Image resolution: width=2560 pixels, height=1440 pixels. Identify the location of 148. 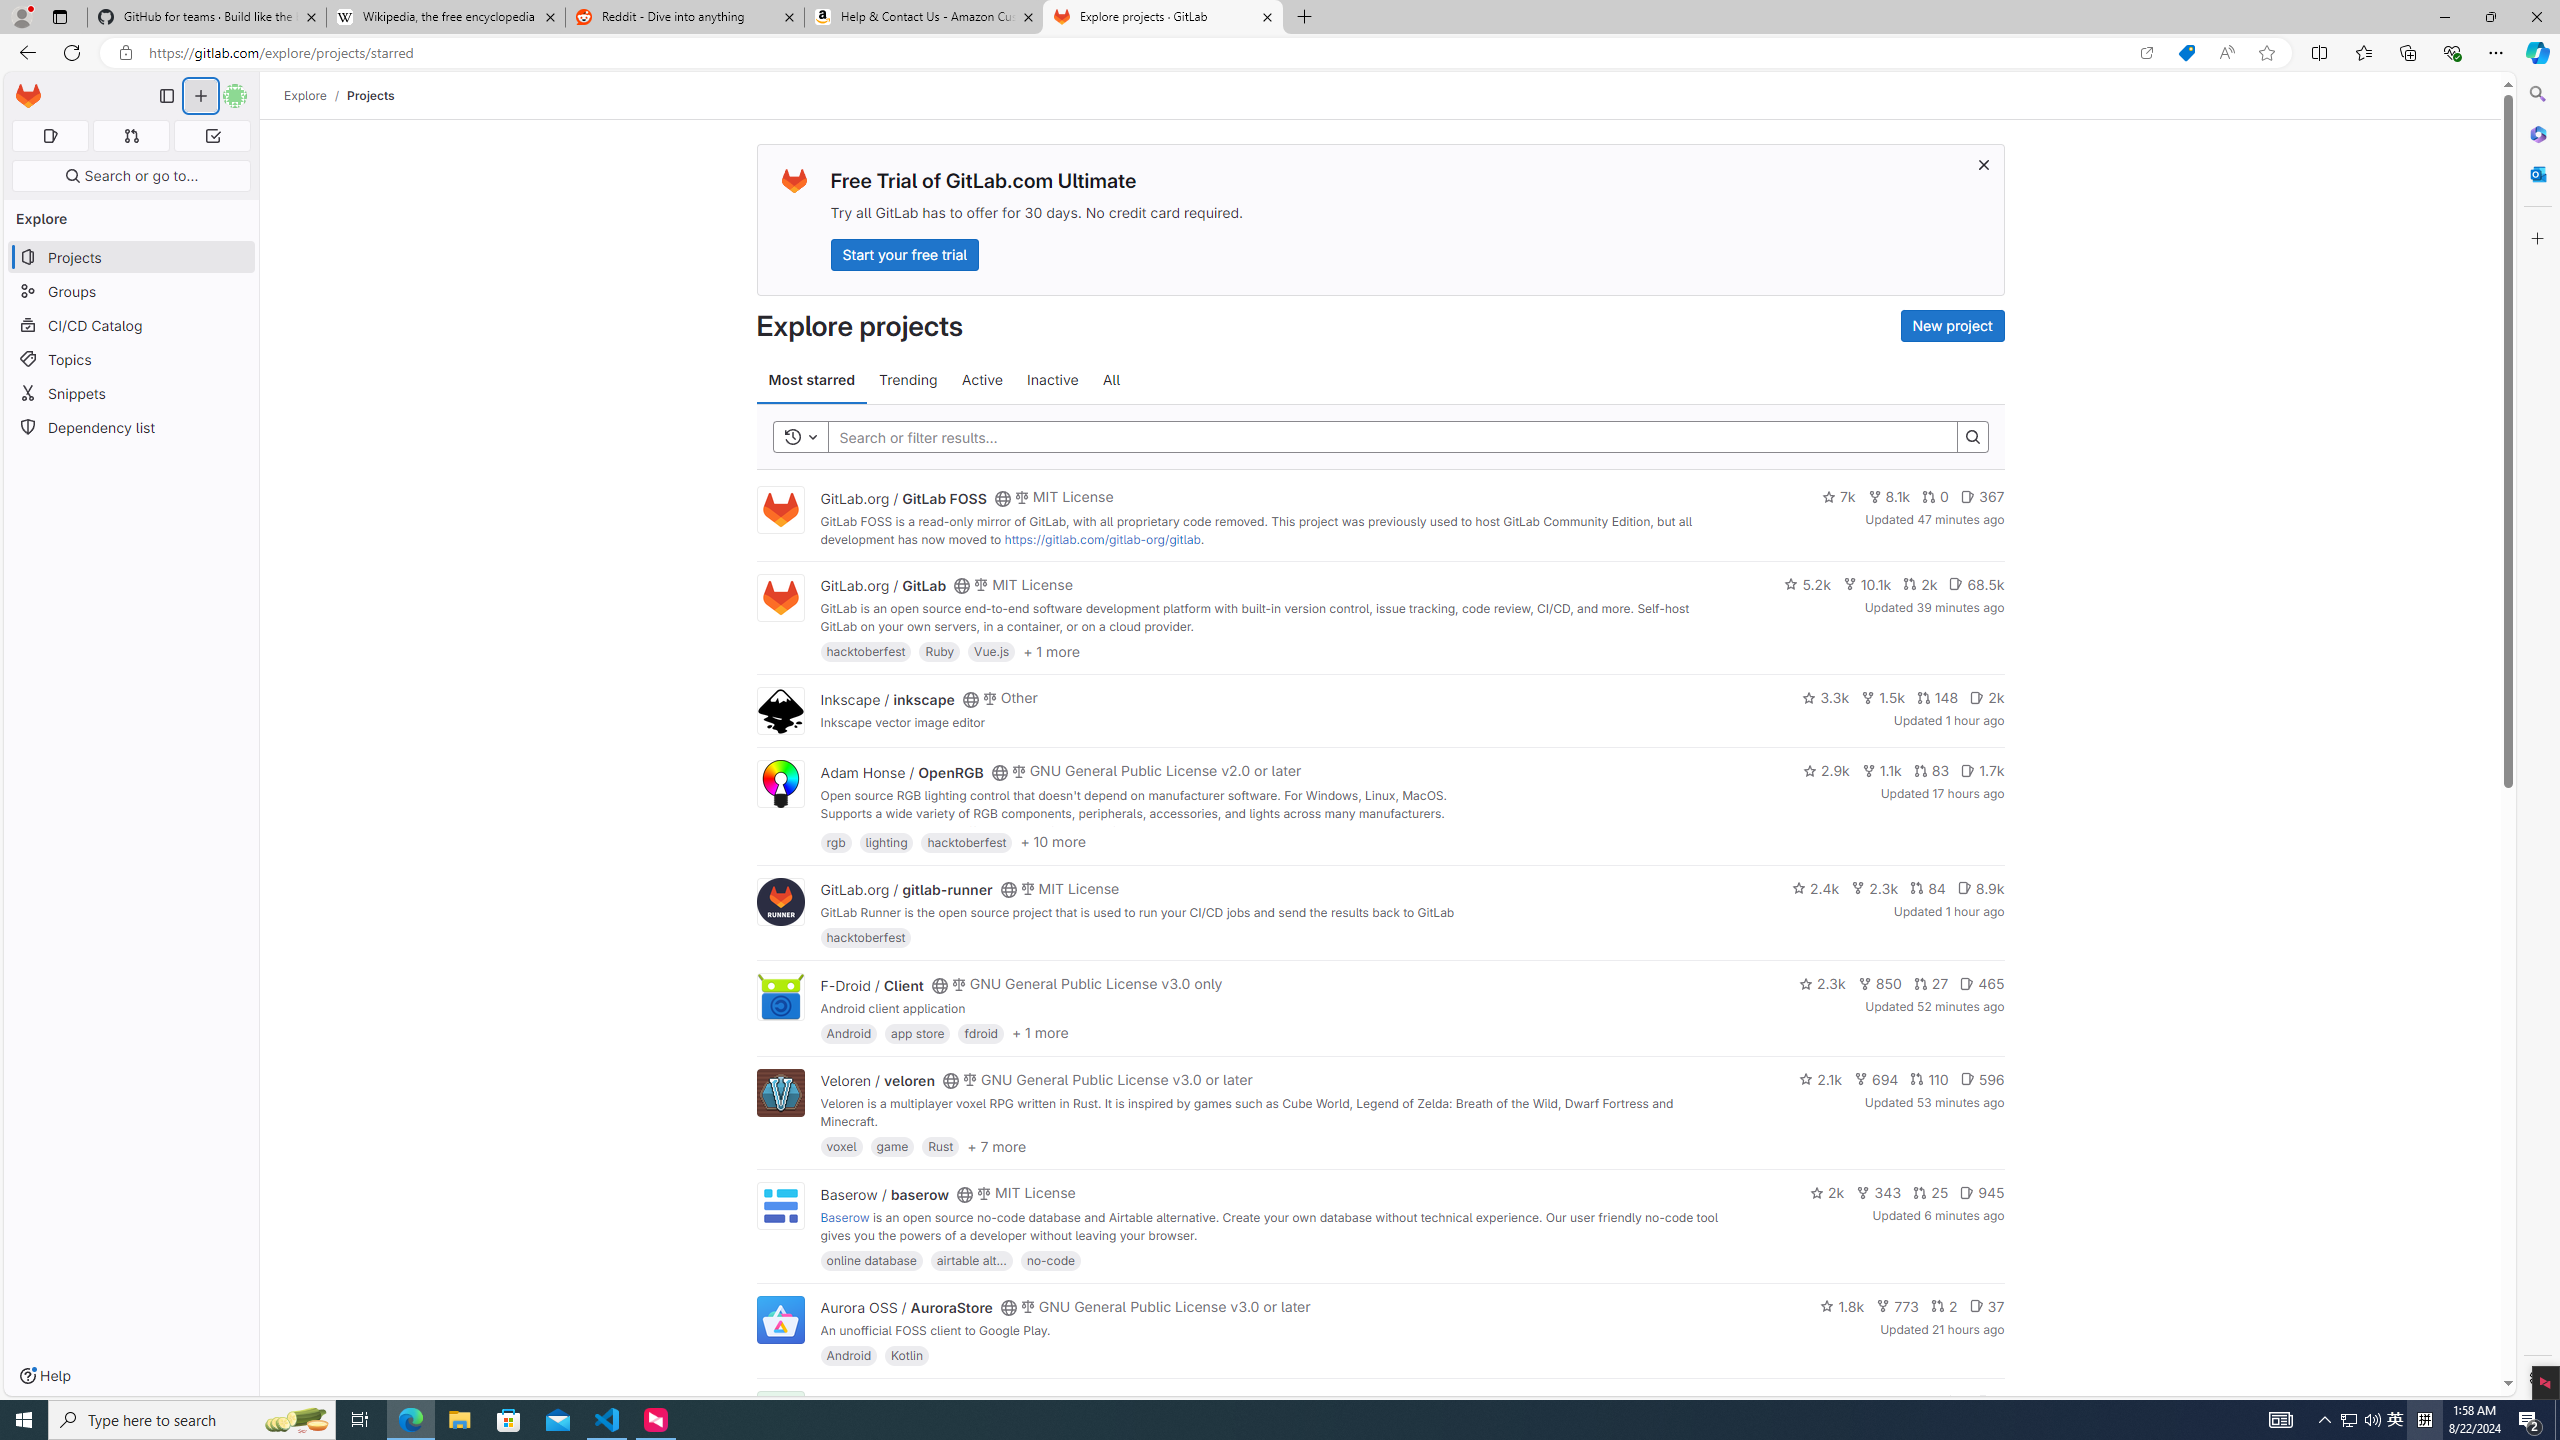
(1936, 697).